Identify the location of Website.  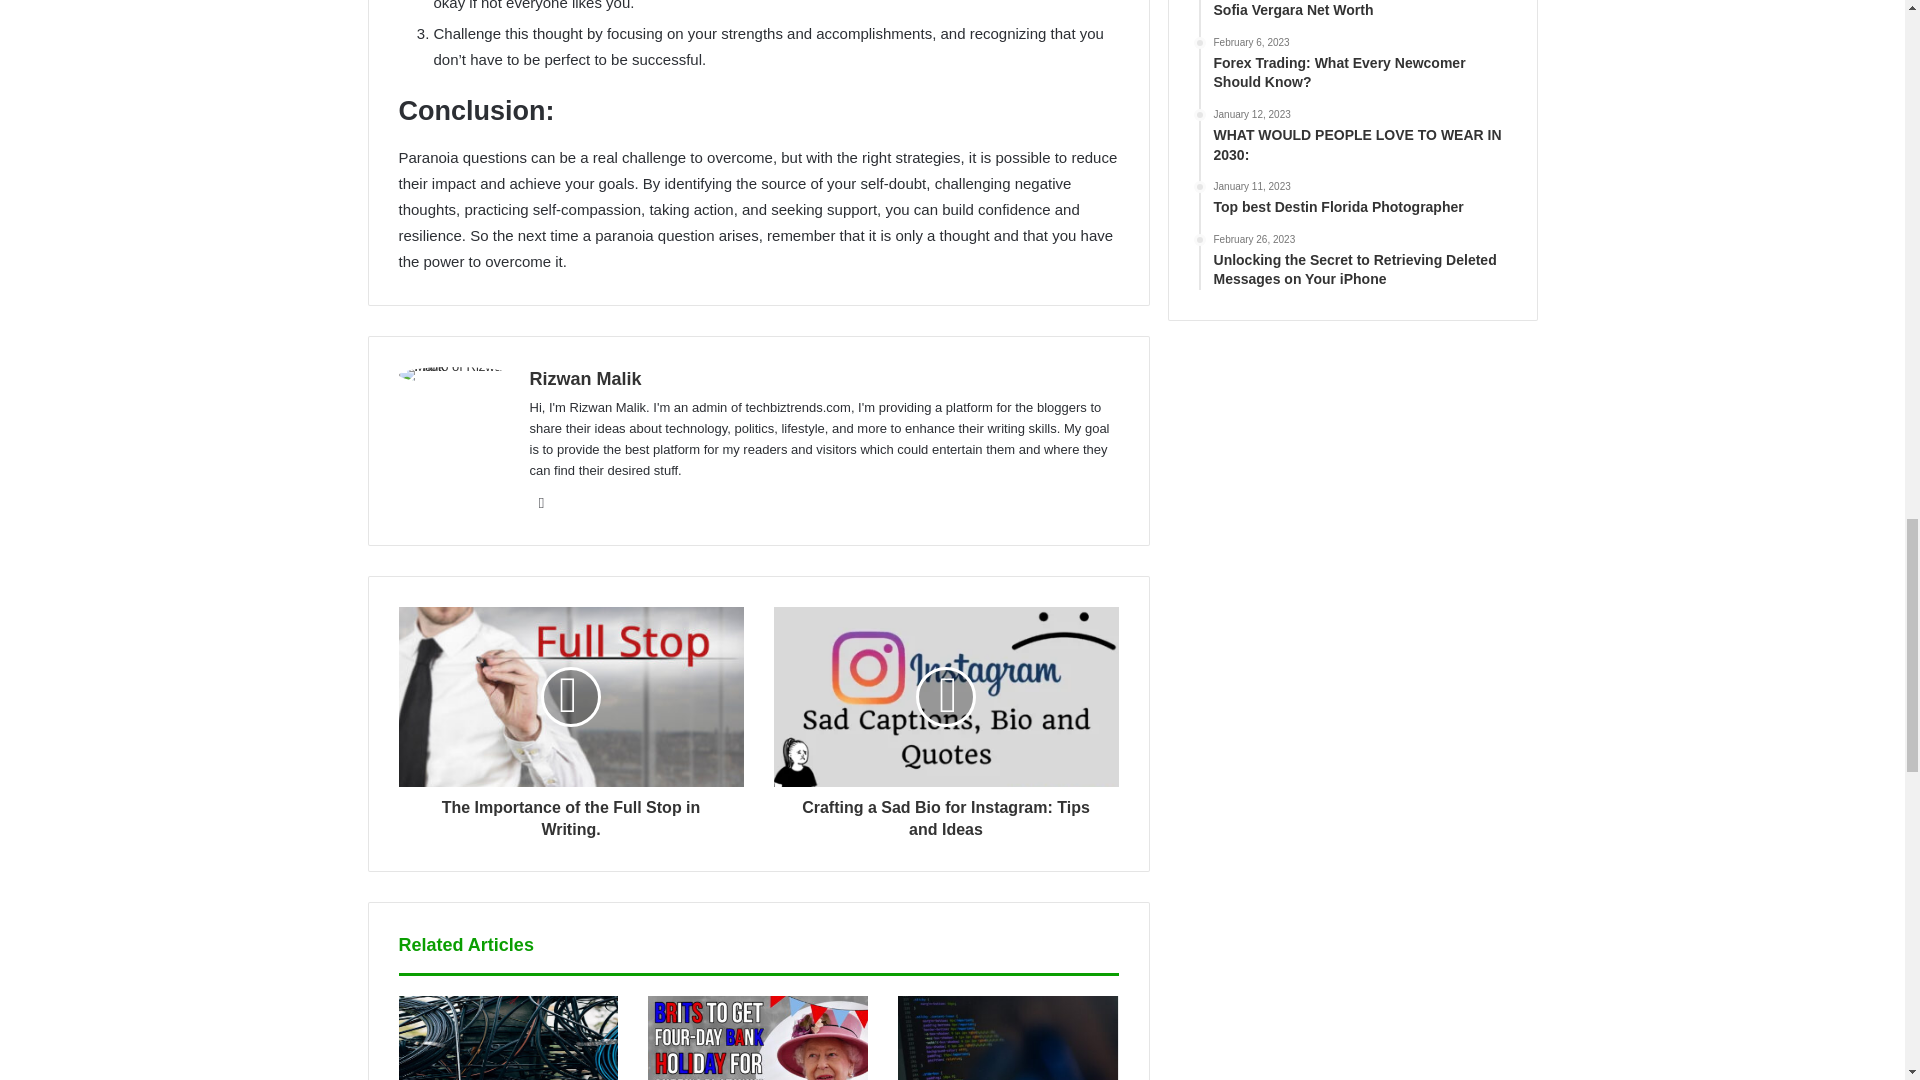
(542, 503).